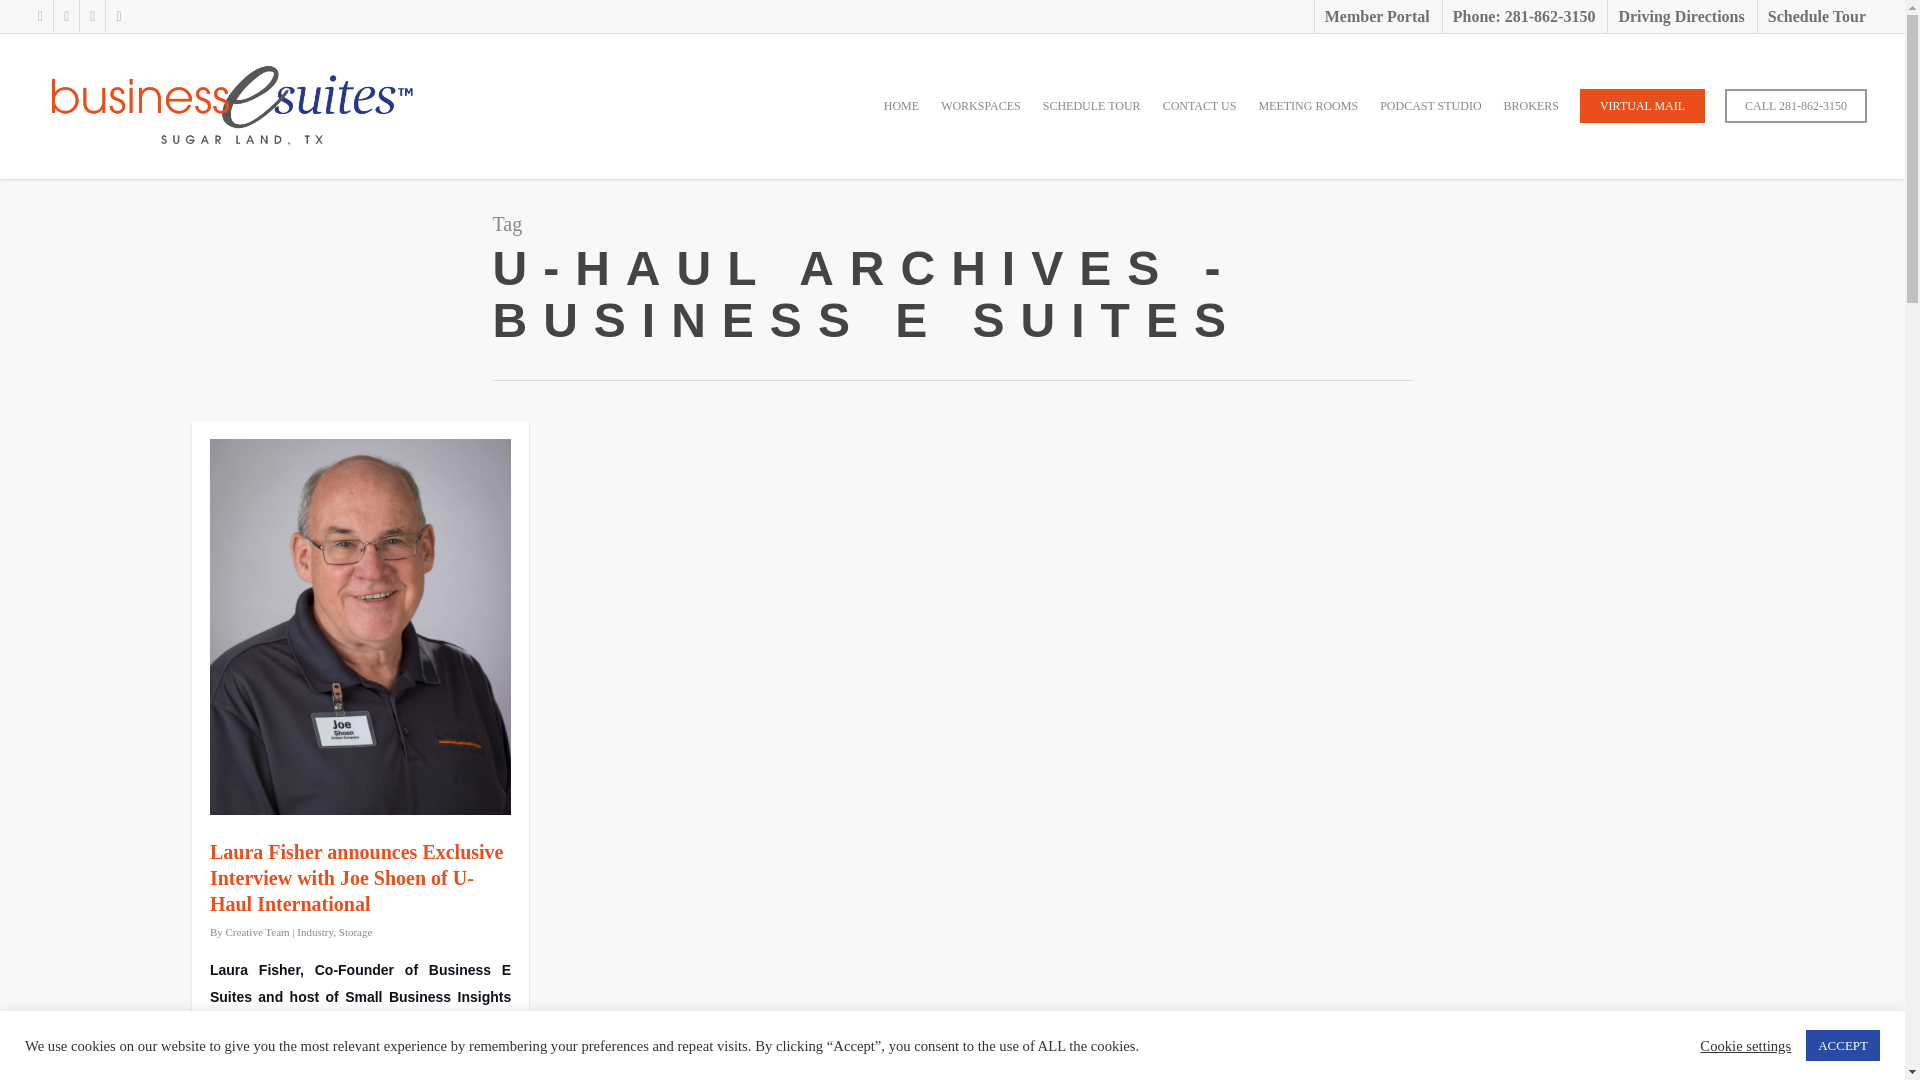  Describe the element at coordinates (1795, 120) in the screenshot. I see `CALL 281-862-3150` at that location.